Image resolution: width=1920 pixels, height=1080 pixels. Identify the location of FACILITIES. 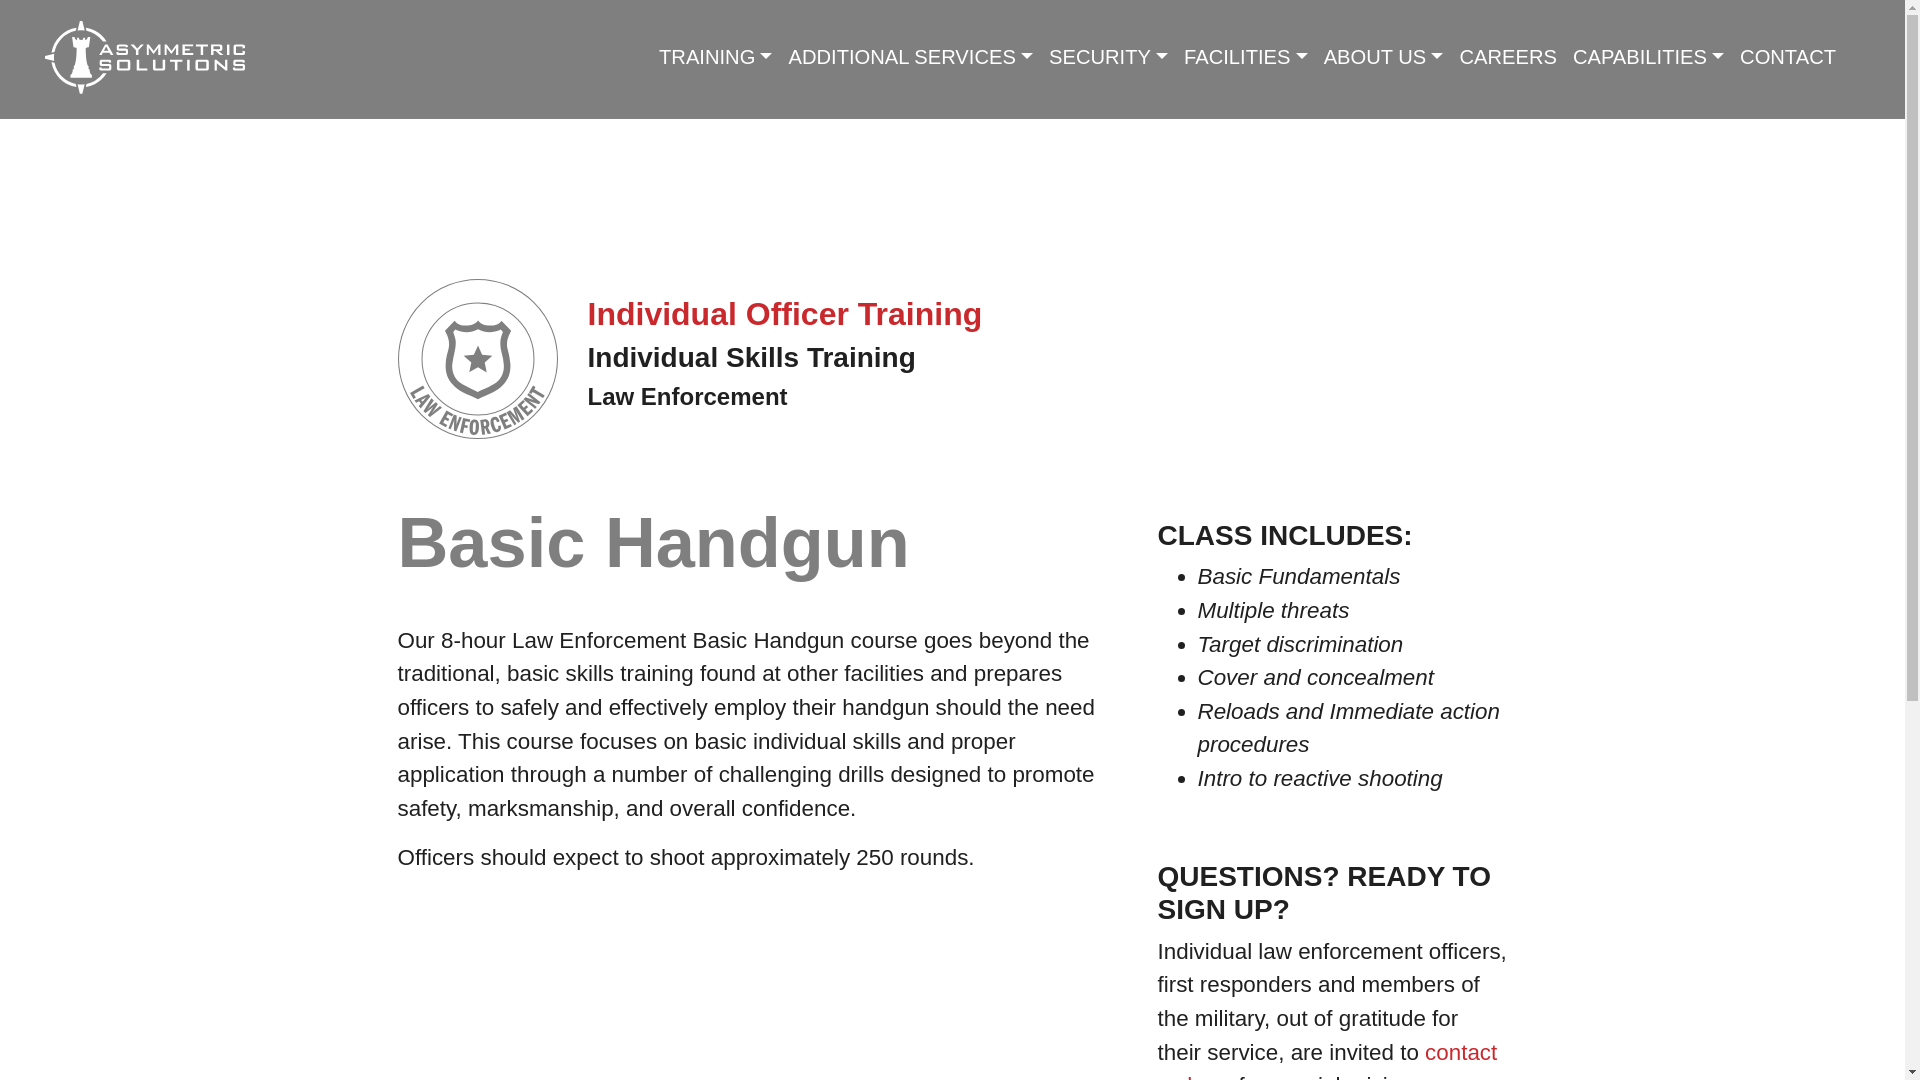
(1245, 56).